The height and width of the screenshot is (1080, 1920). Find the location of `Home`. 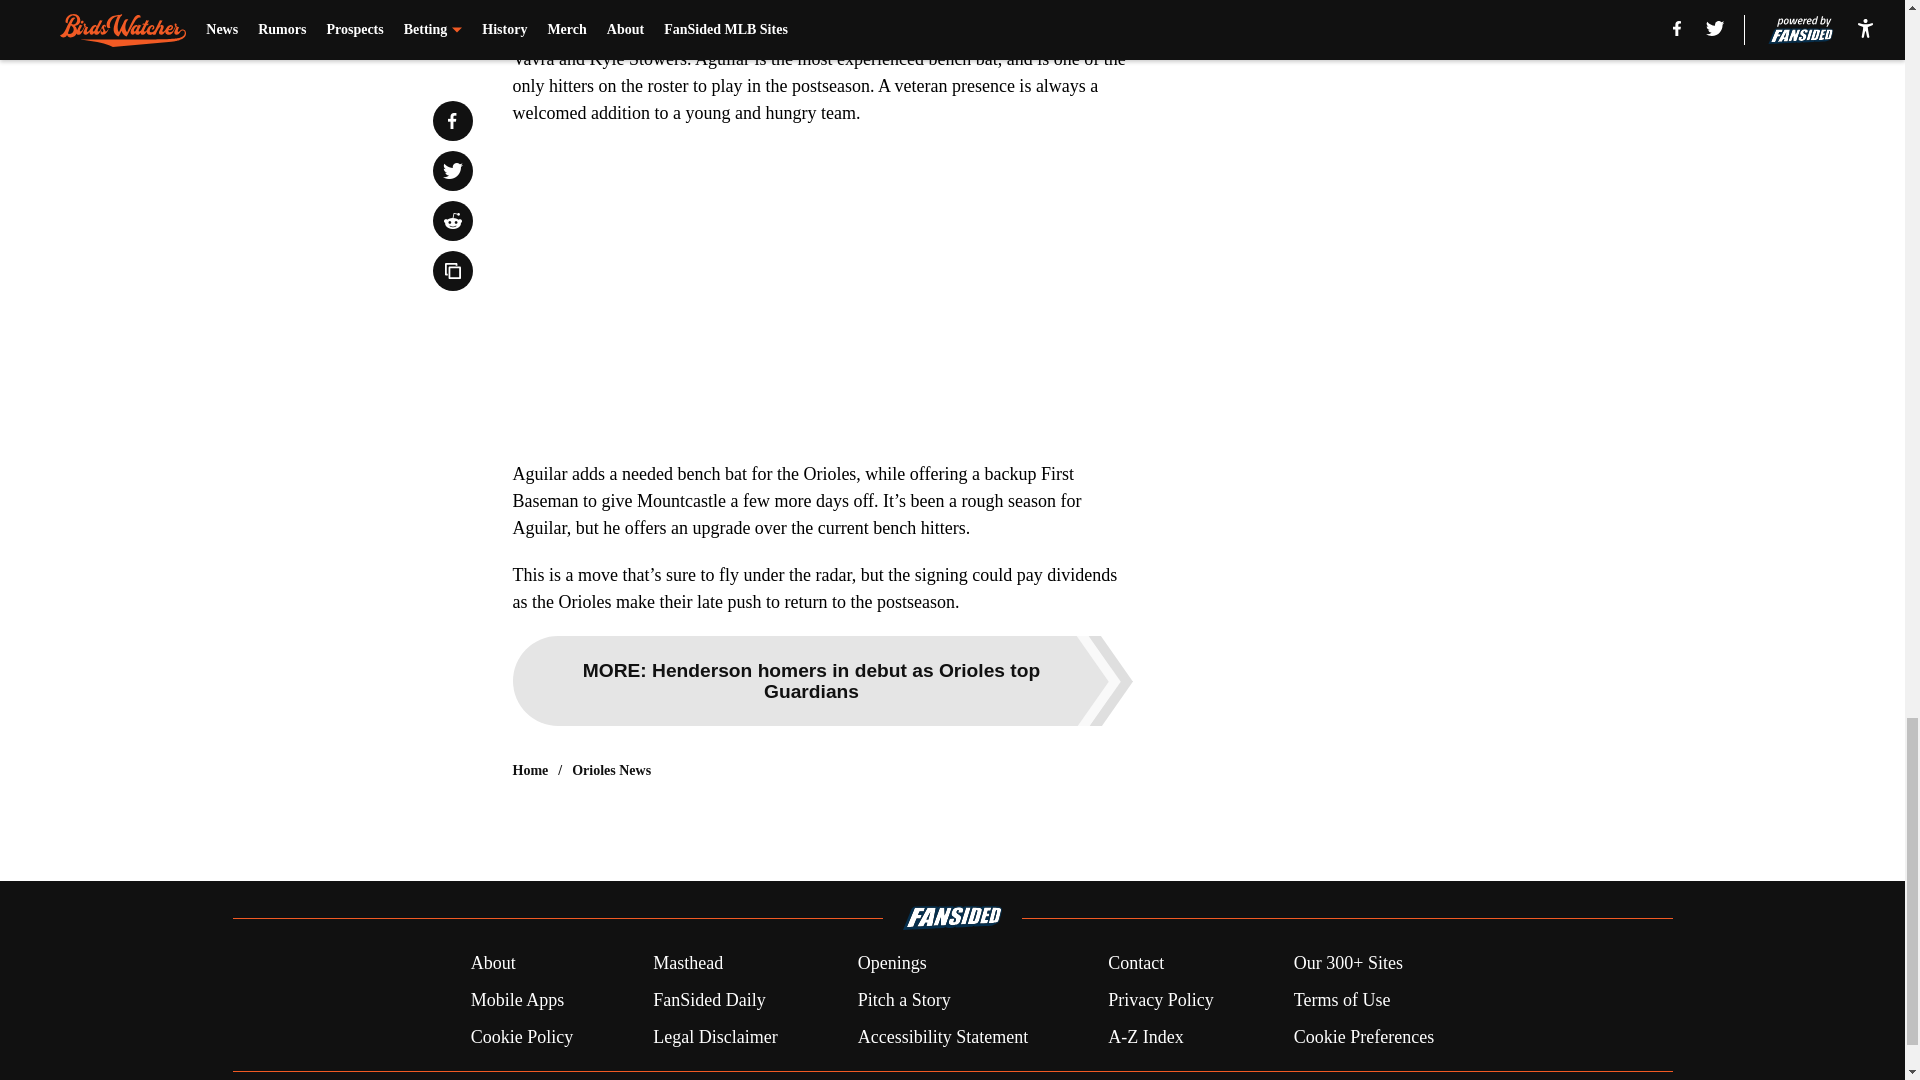

Home is located at coordinates (530, 770).